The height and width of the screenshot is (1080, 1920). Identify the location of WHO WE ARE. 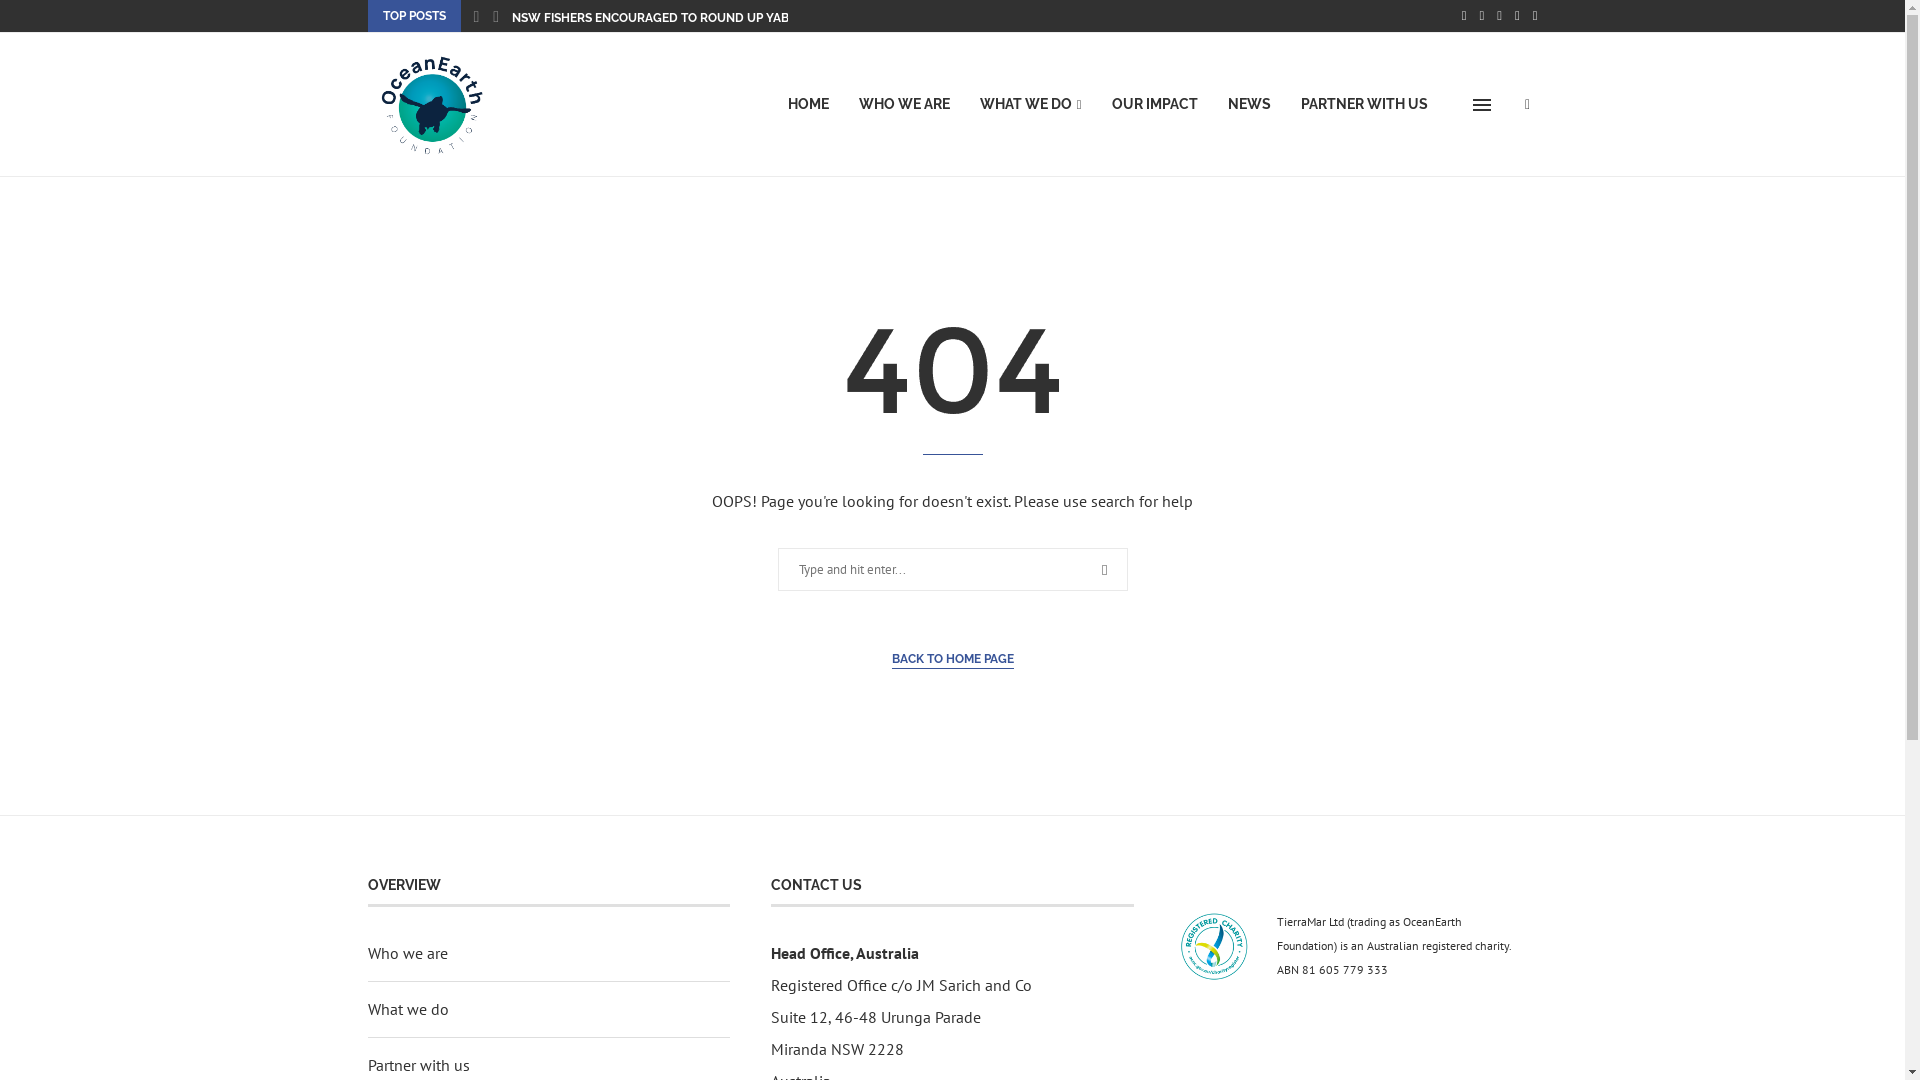
(904, 105).